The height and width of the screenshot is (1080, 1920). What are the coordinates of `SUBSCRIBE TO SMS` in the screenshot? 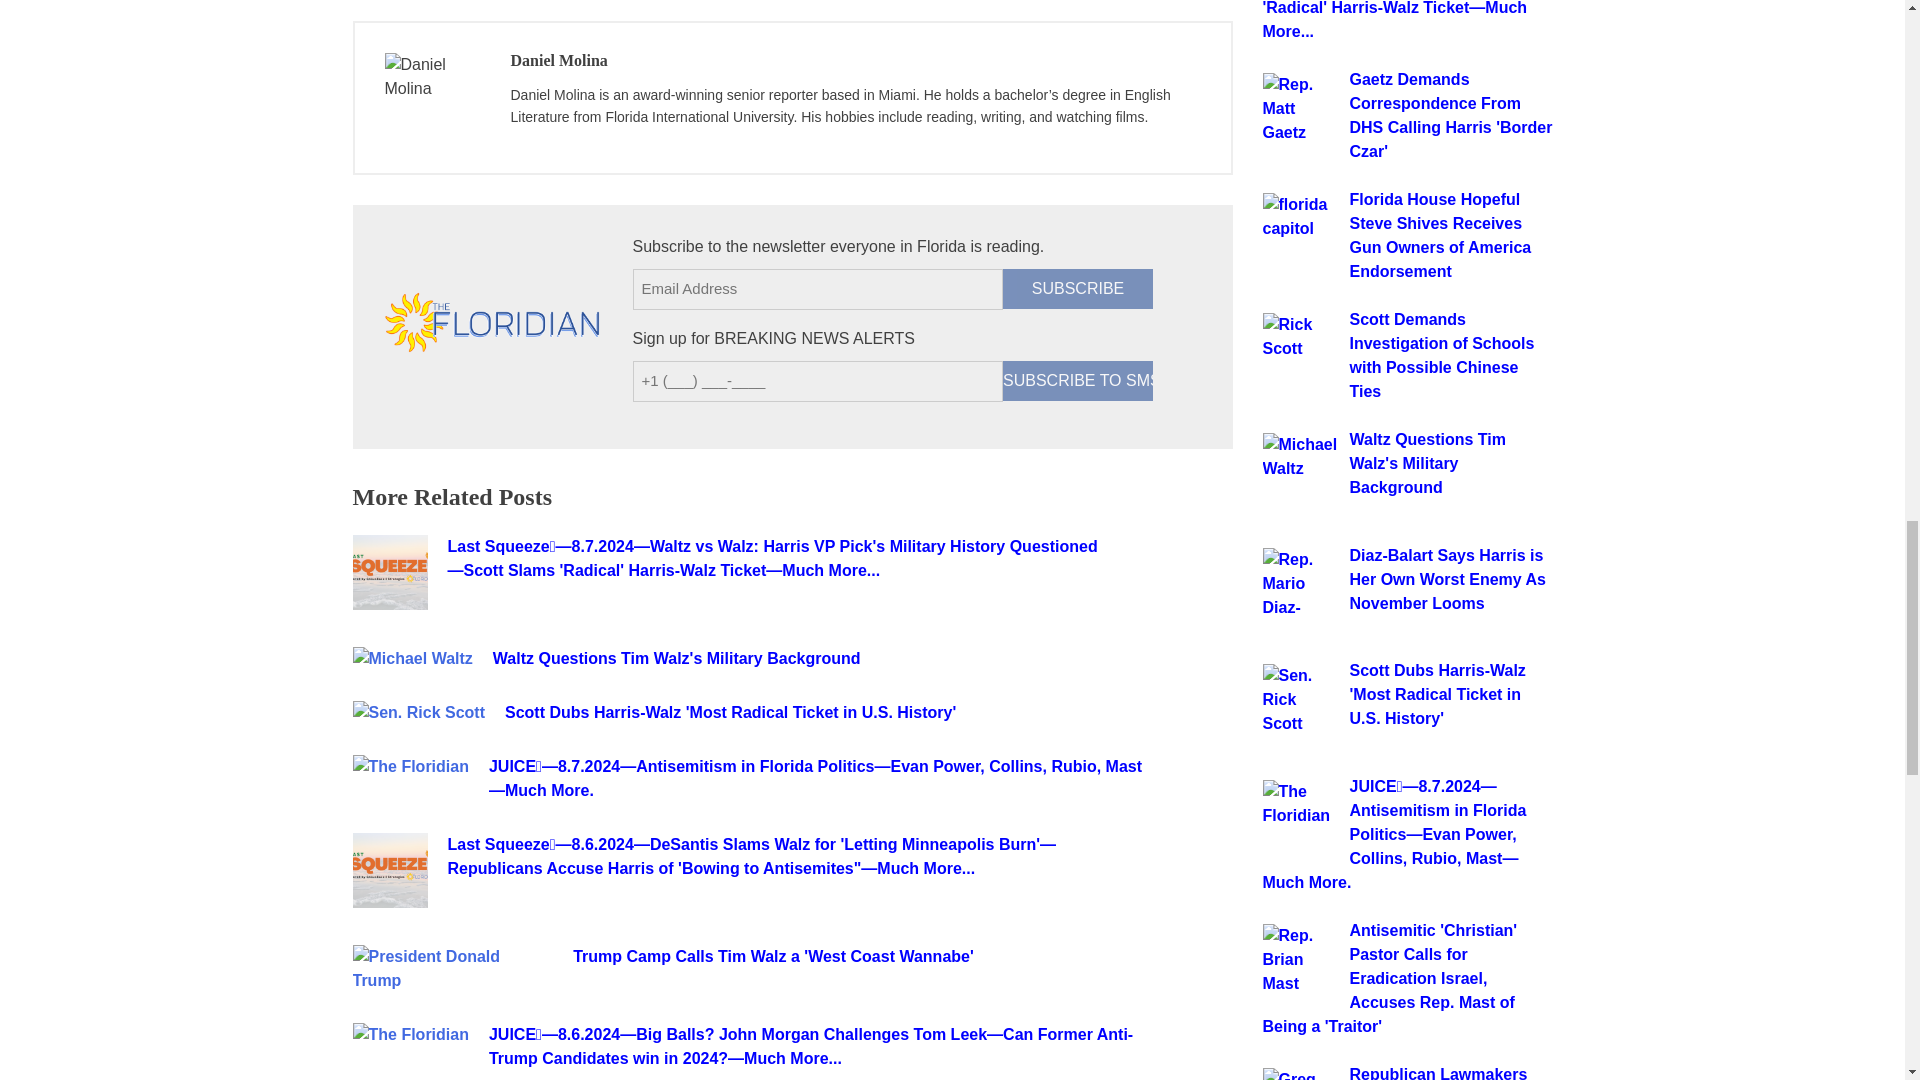 It's located at (1078, 380).